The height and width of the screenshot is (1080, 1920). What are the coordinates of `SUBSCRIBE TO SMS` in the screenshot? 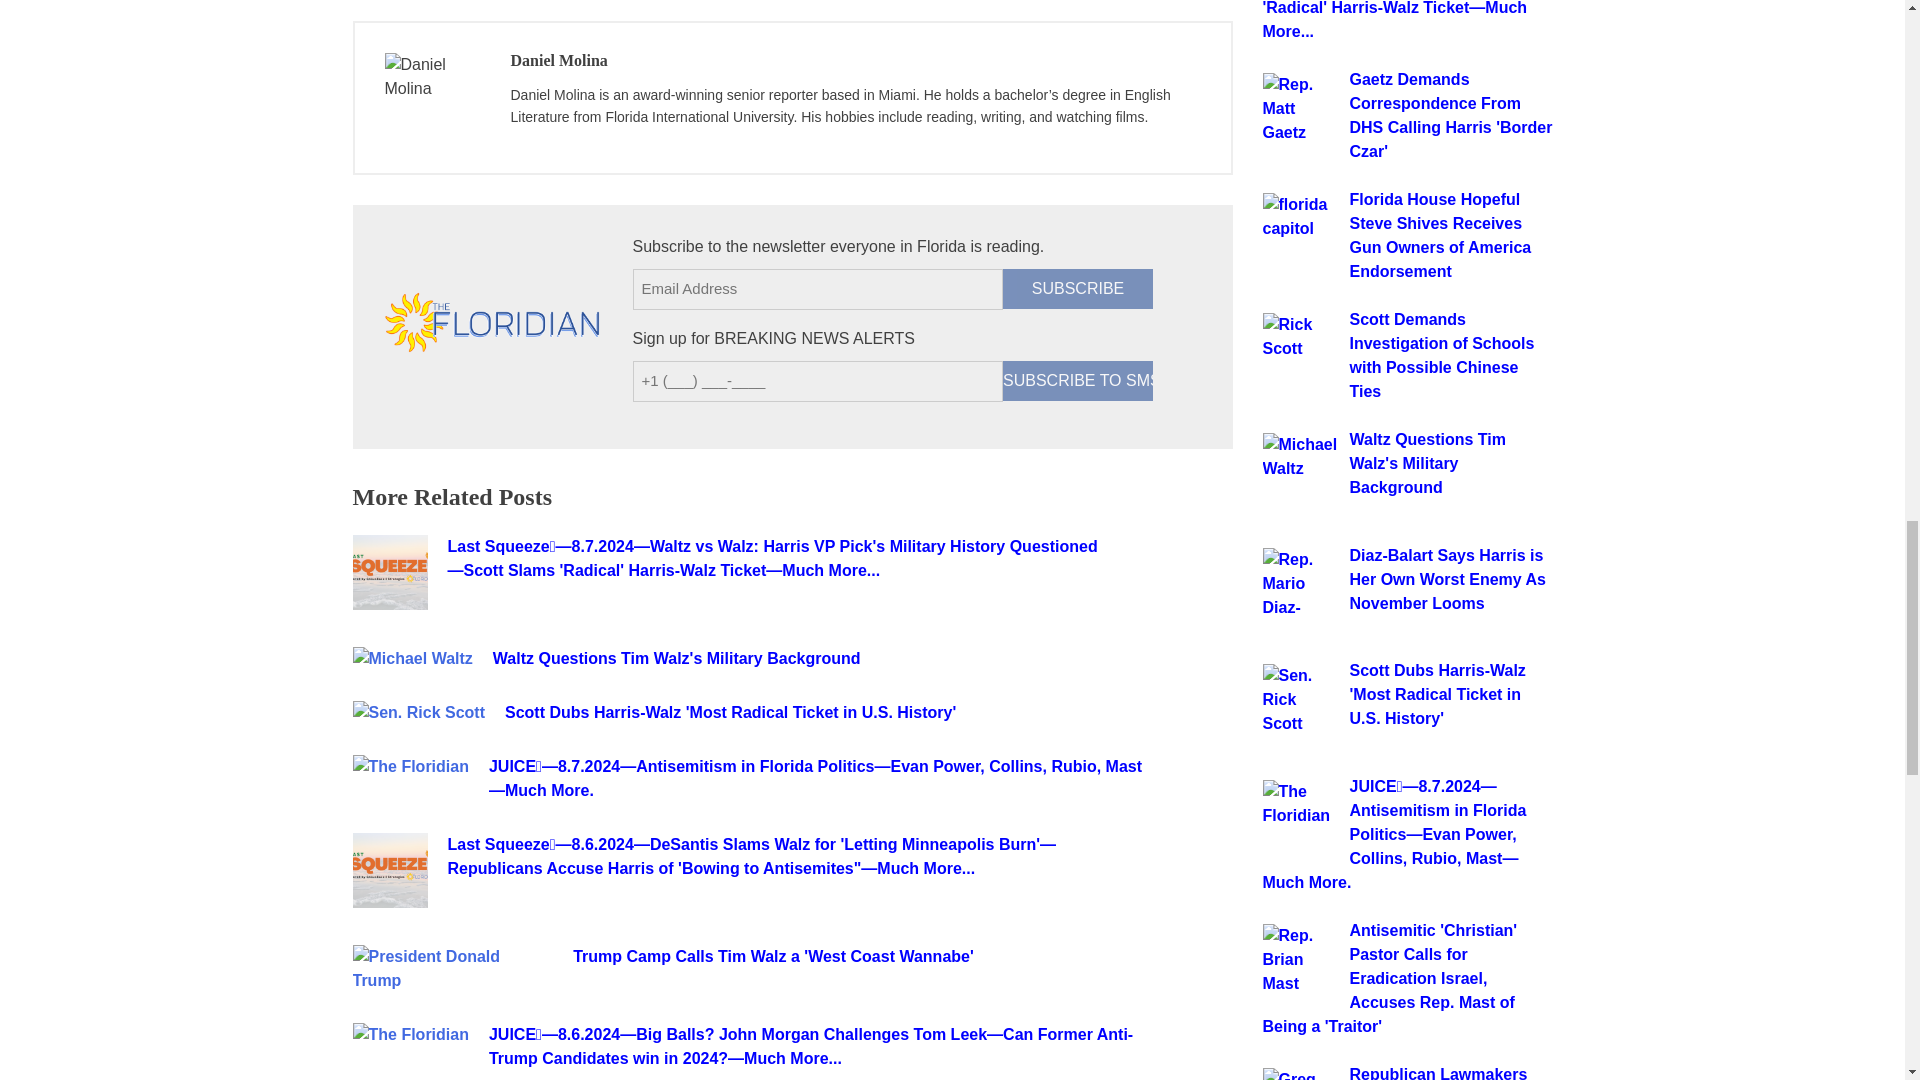 It's located at (1078, 380).